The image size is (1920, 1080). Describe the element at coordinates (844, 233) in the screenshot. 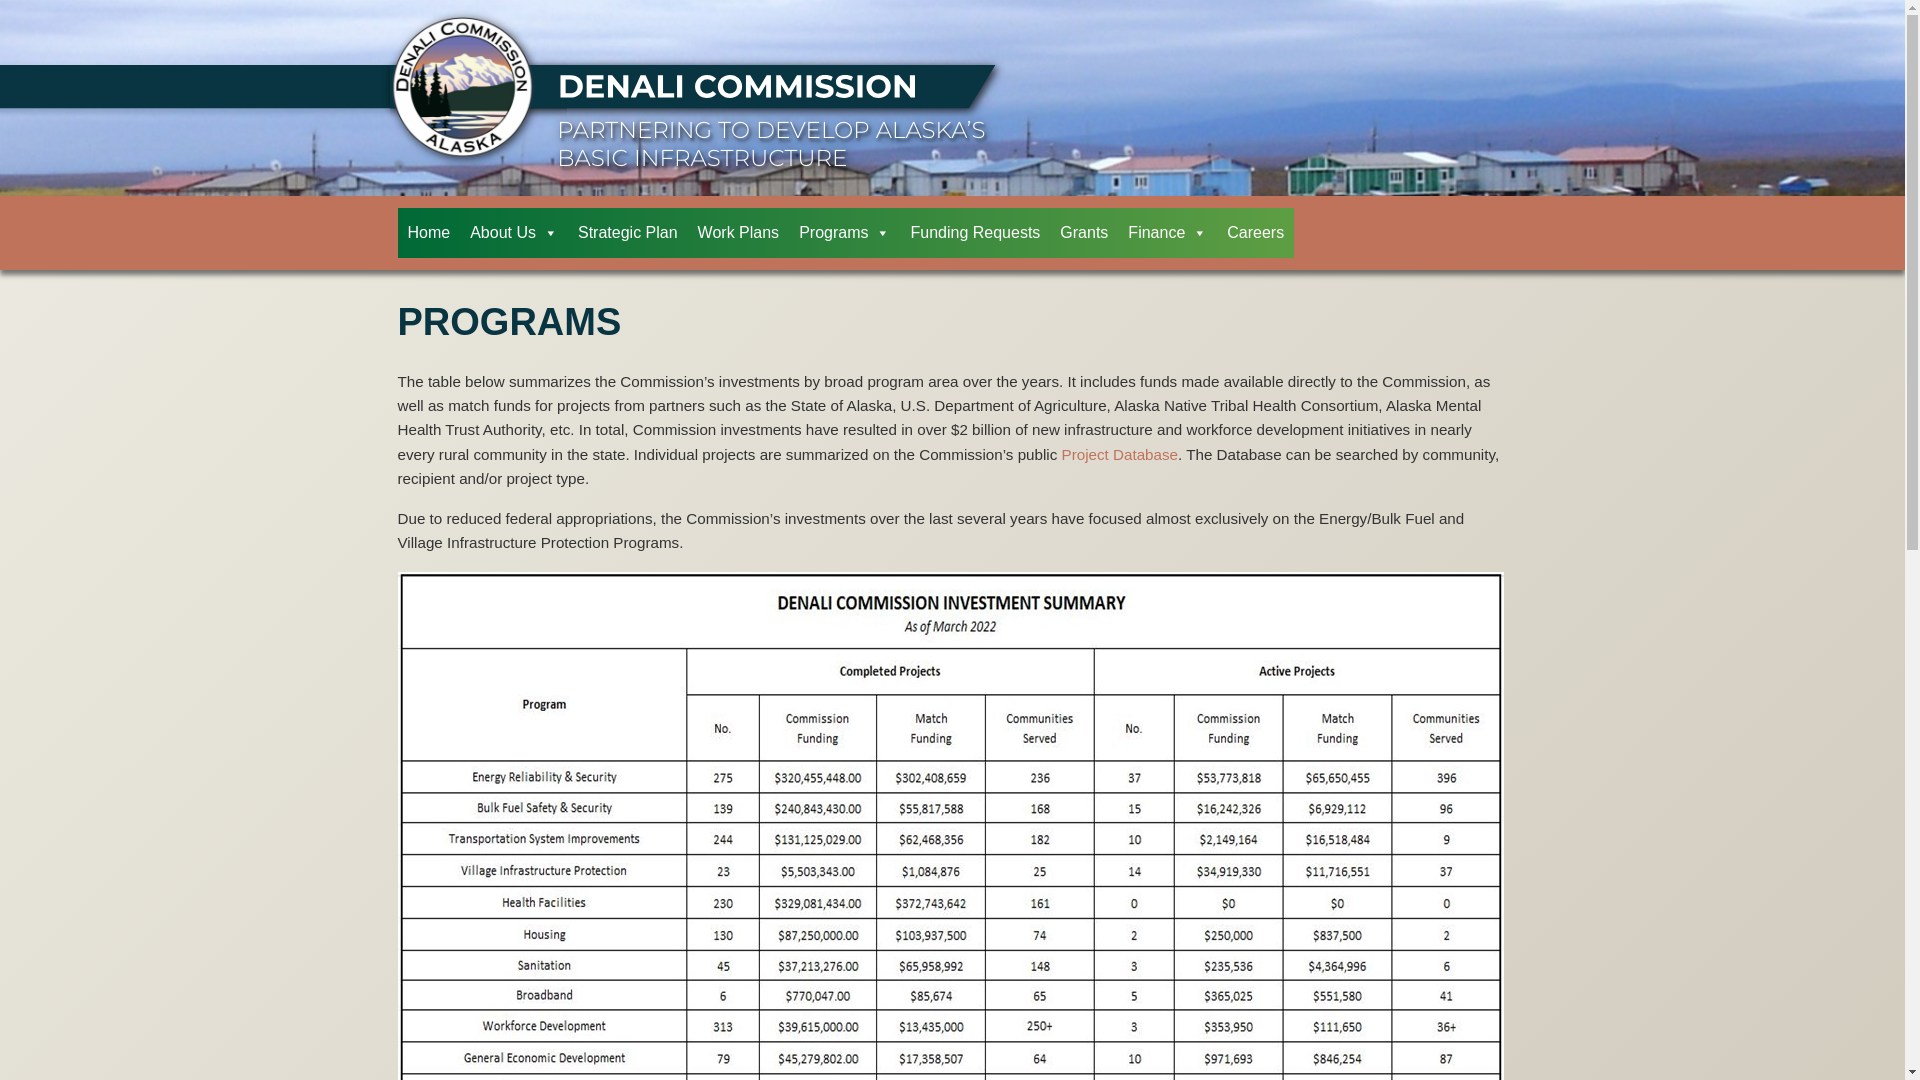

I see `Programs` at that location.